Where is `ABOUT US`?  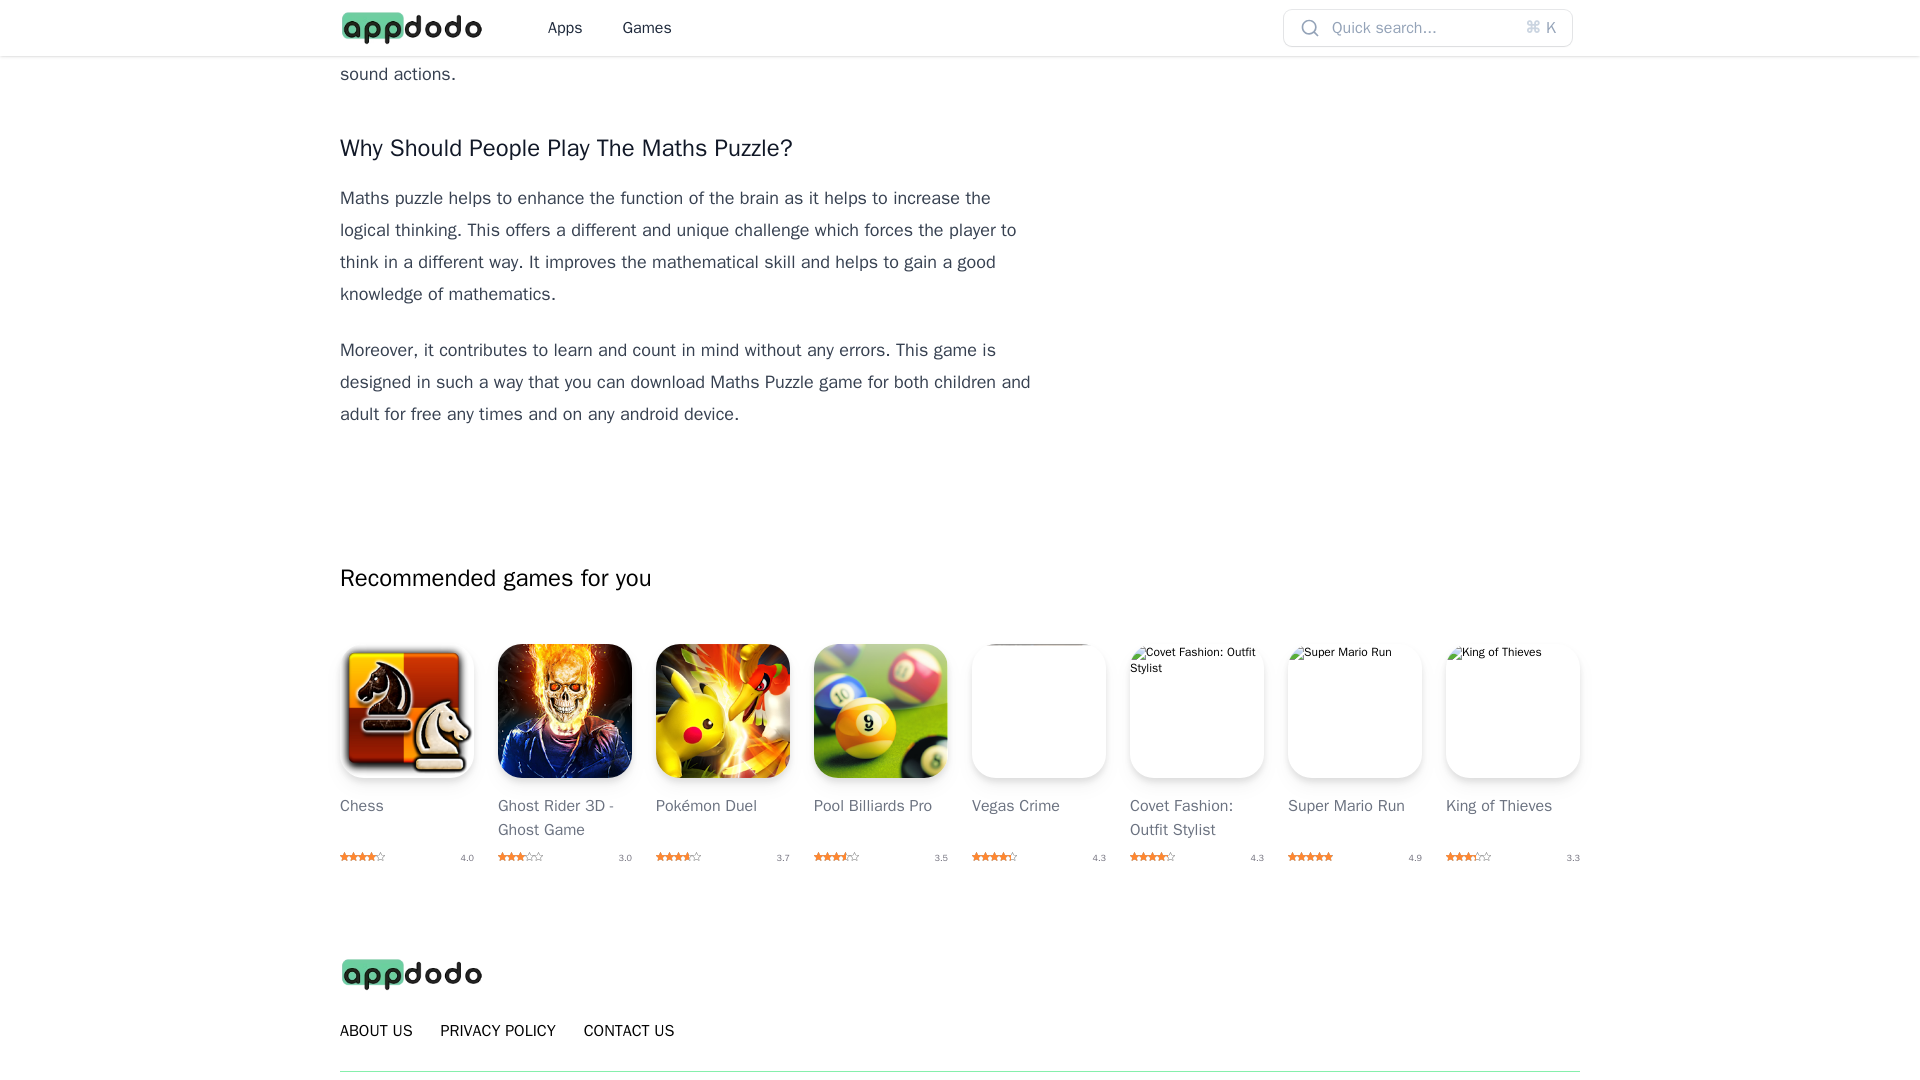
ABOUT US is located at coordinates (376, 1031).